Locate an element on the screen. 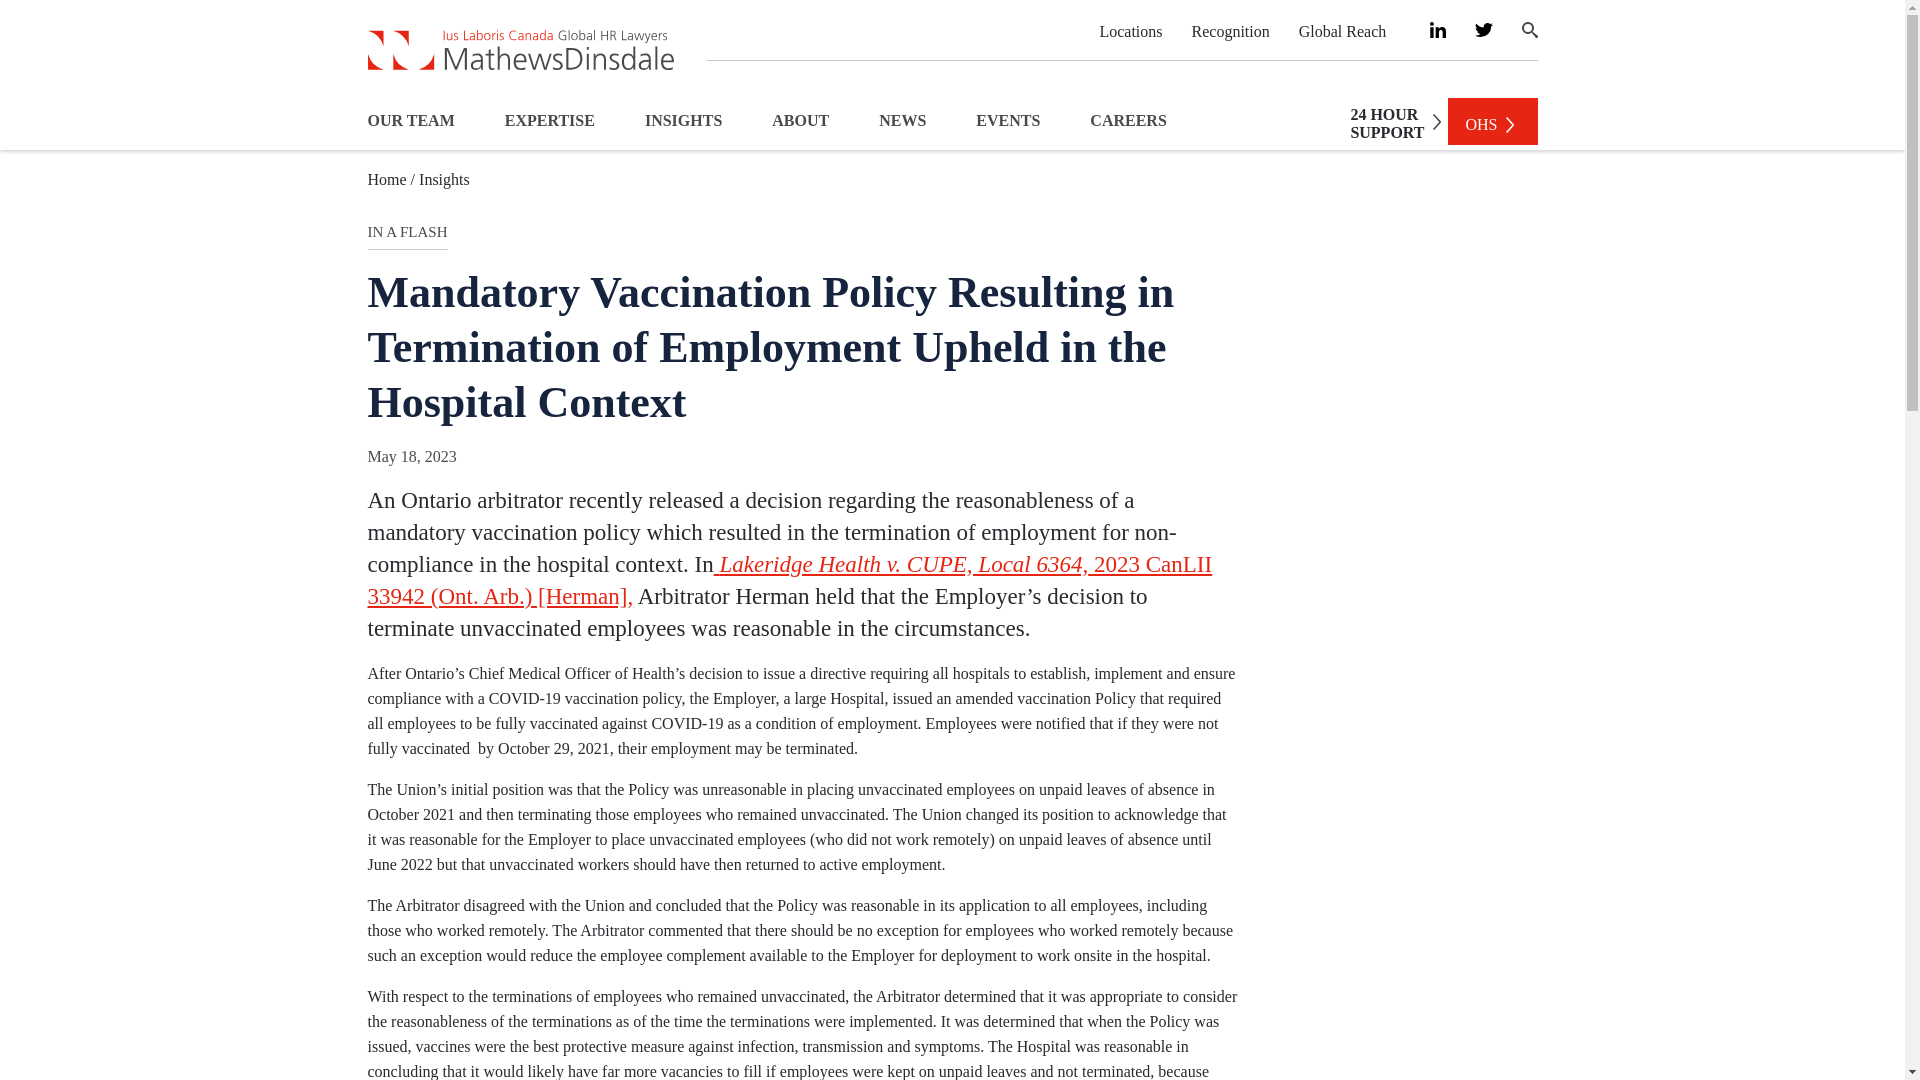 The height and width of the screenshot is (1080, 1920). OHS is located at coordinates (1492, 121).